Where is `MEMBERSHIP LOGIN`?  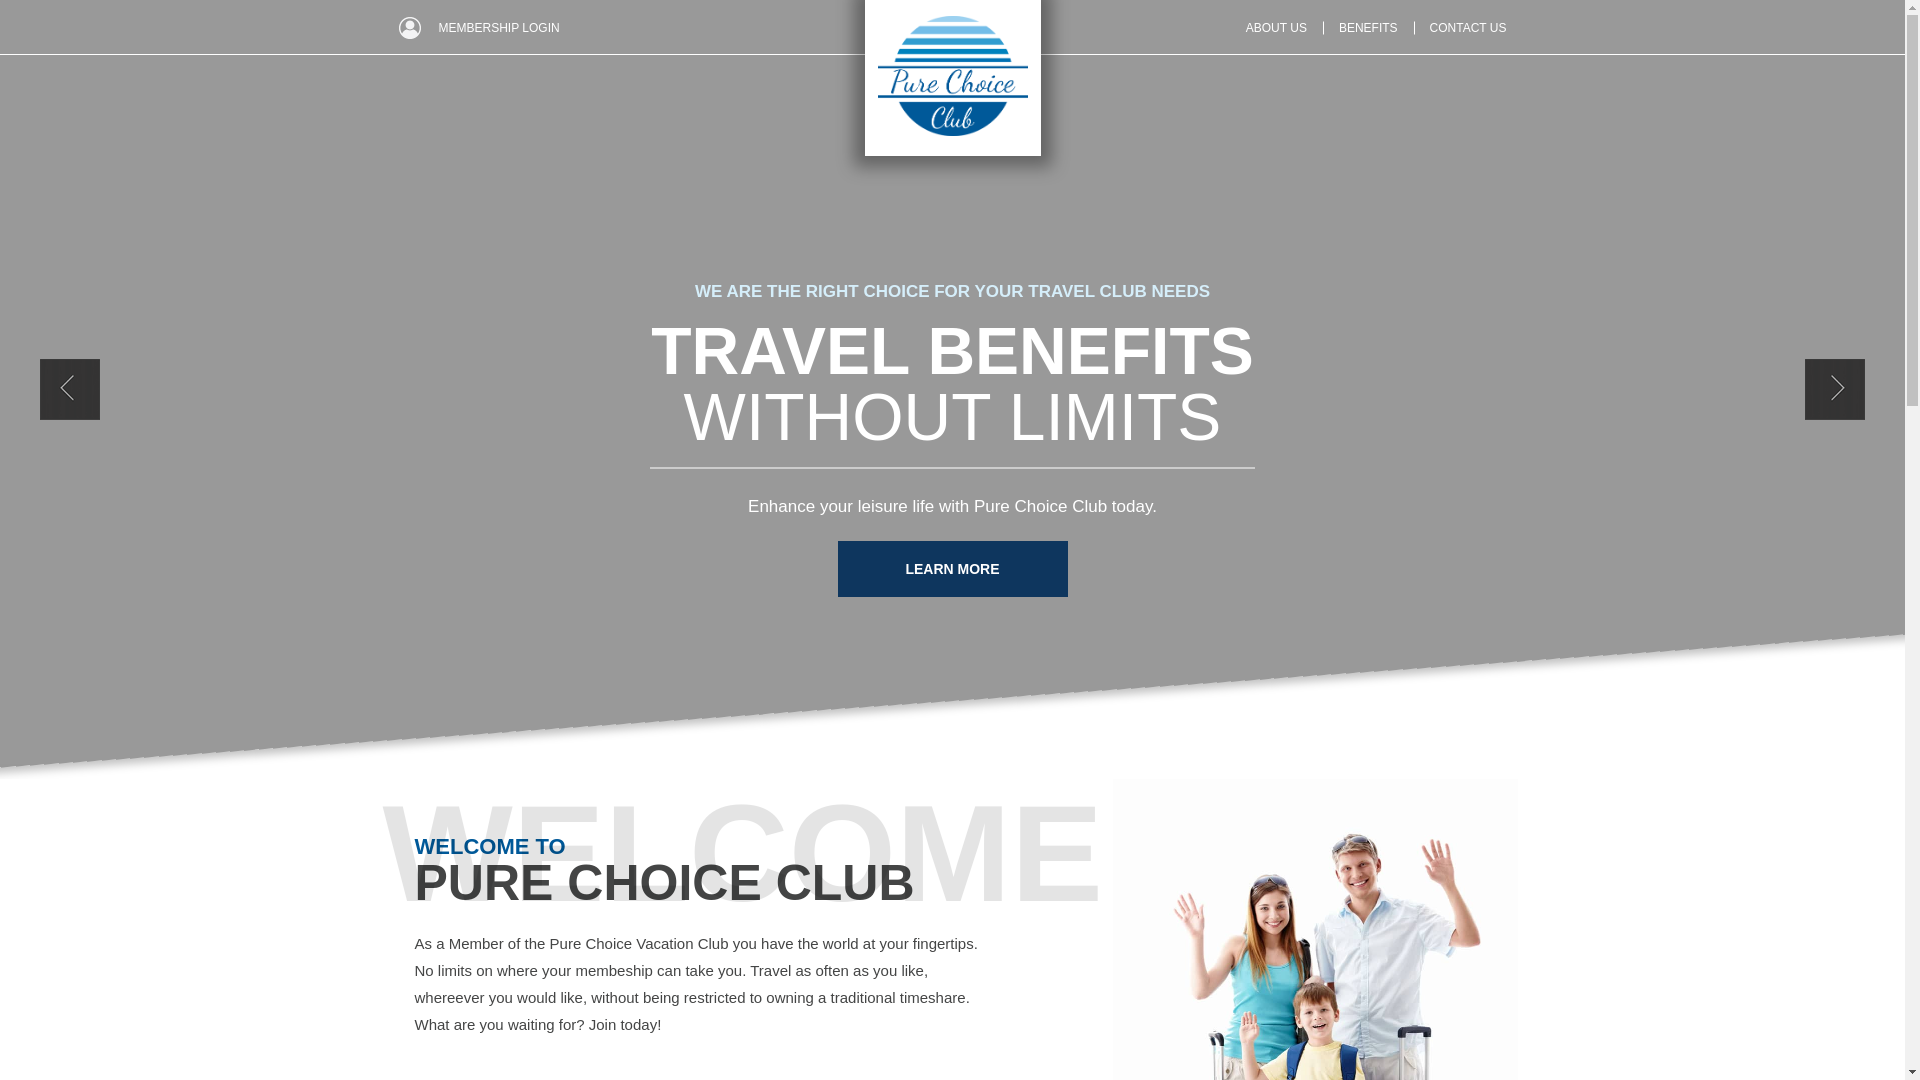 MEMBERSHIP LOGIN is located at coordinates (498, 28).